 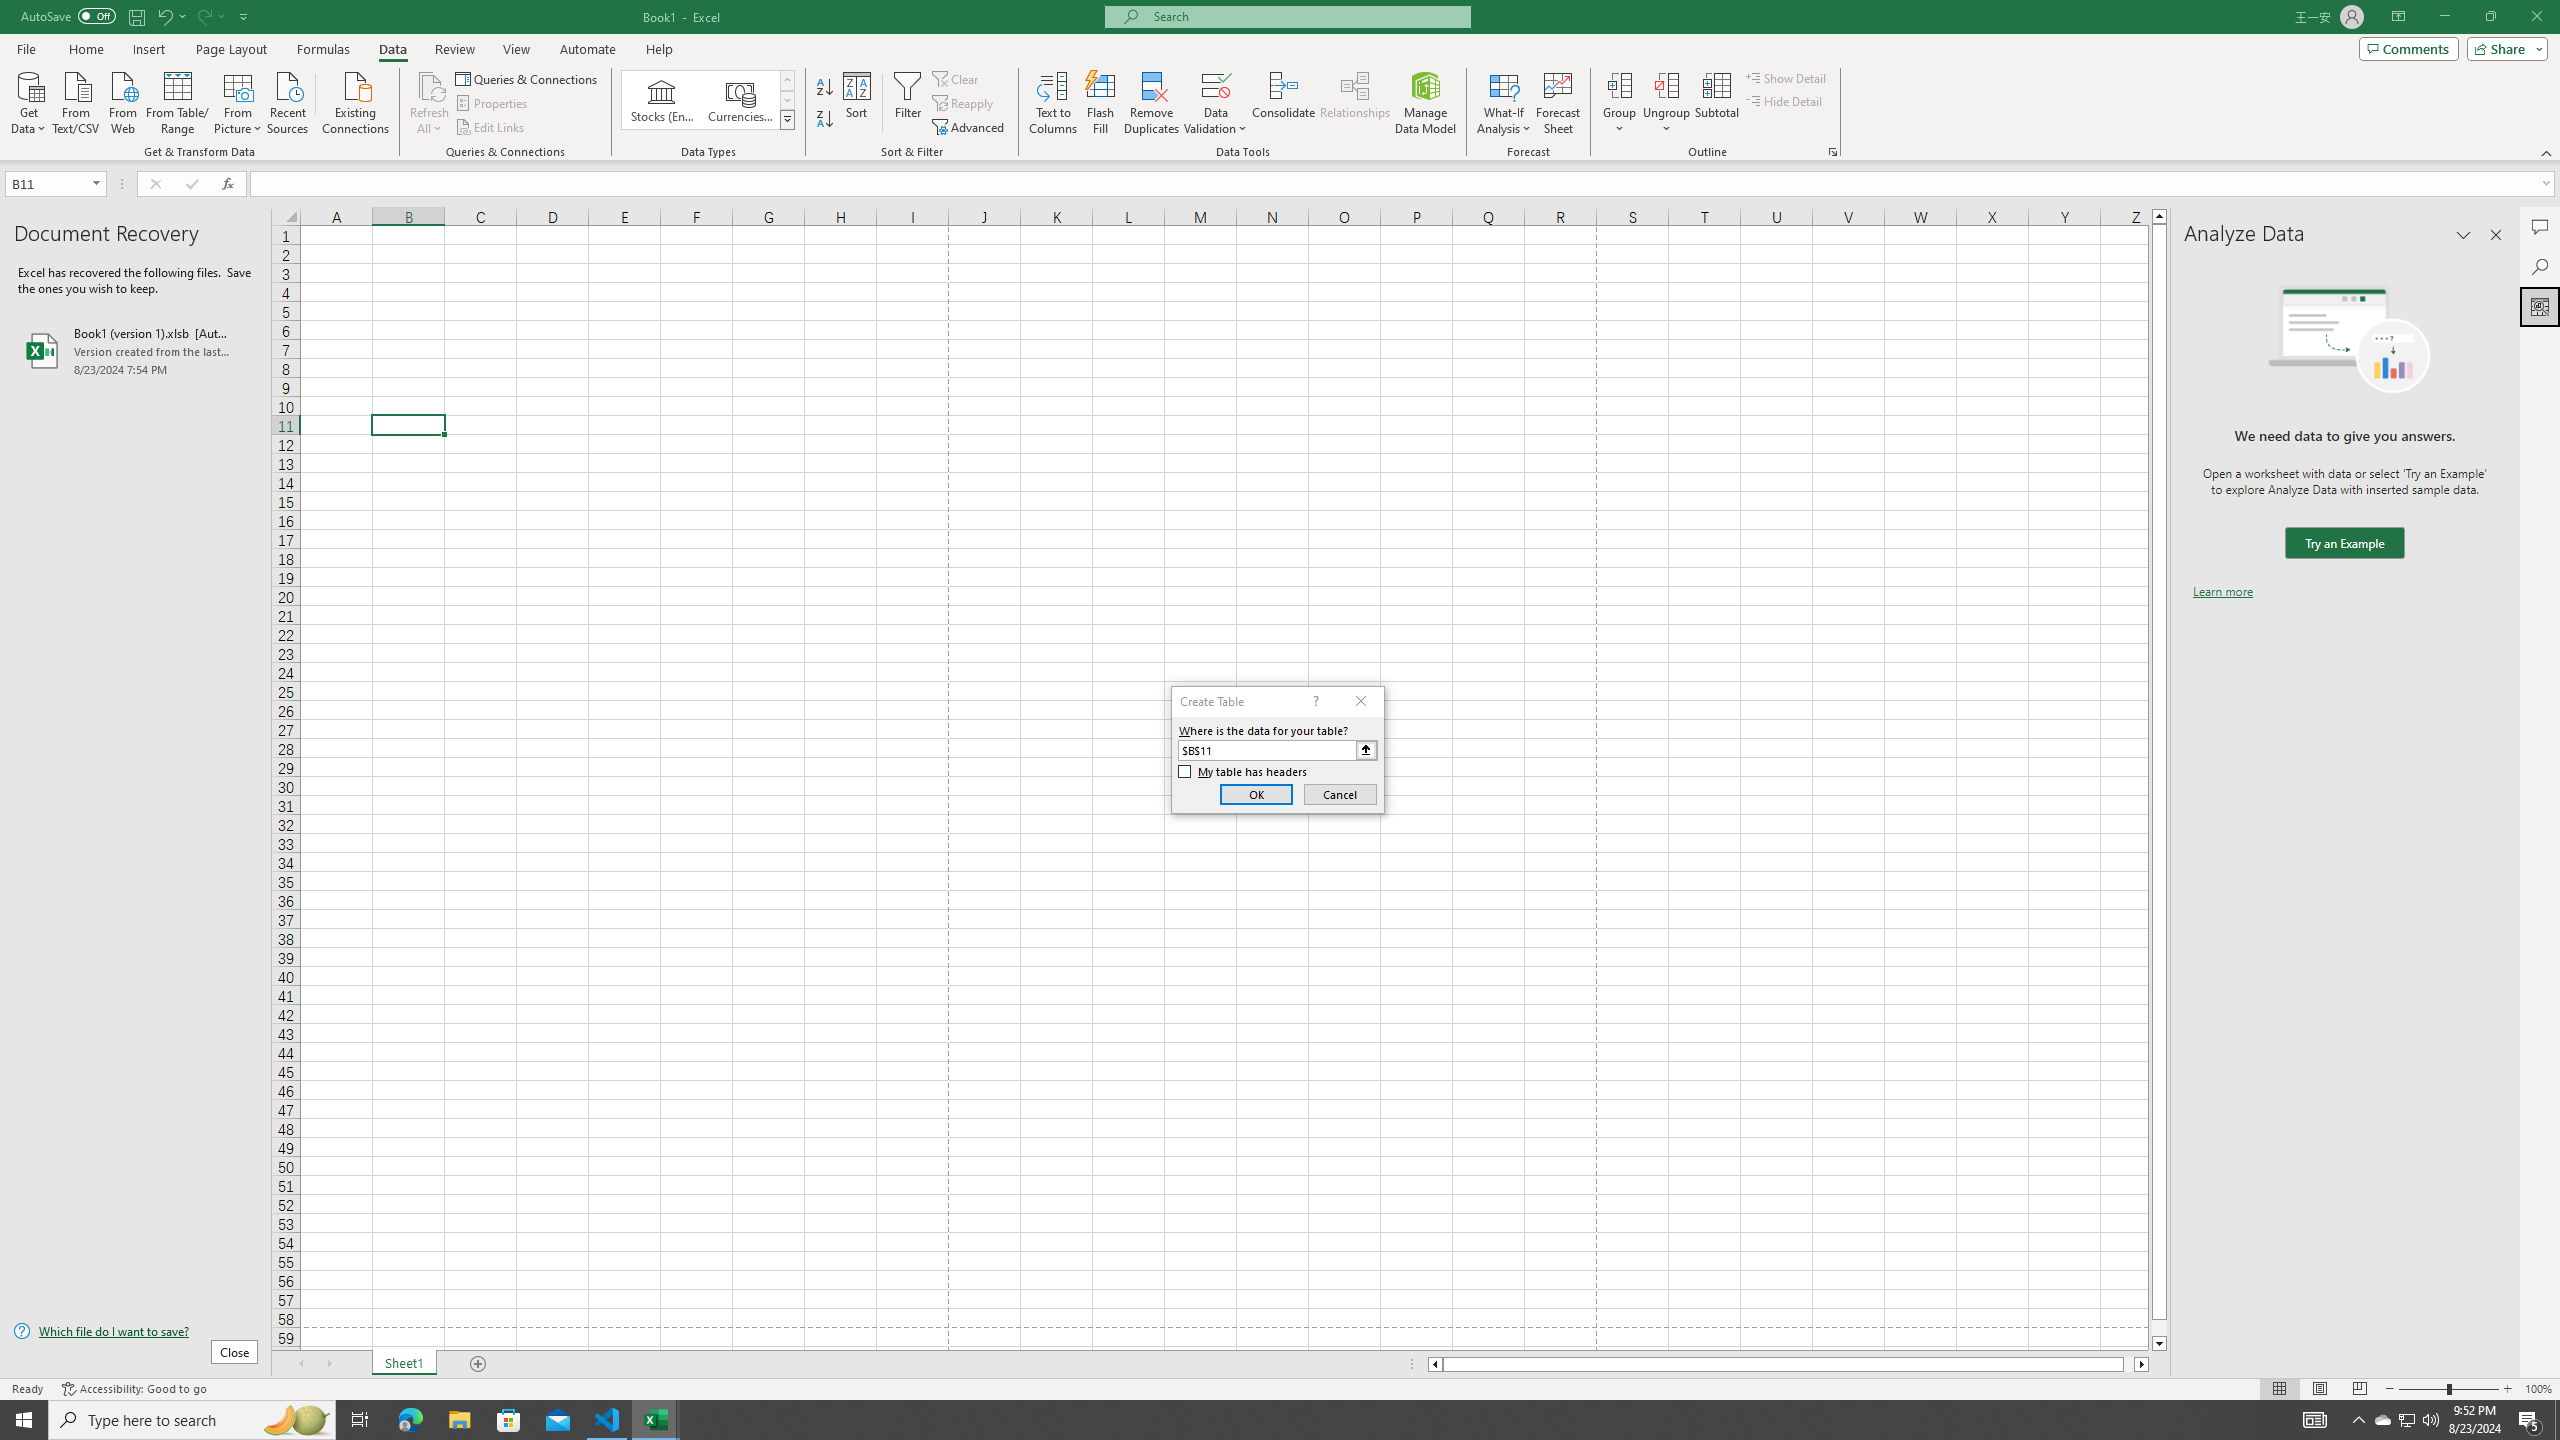 I want to click on Class: NetUIImage, so click(x=787, y=120).